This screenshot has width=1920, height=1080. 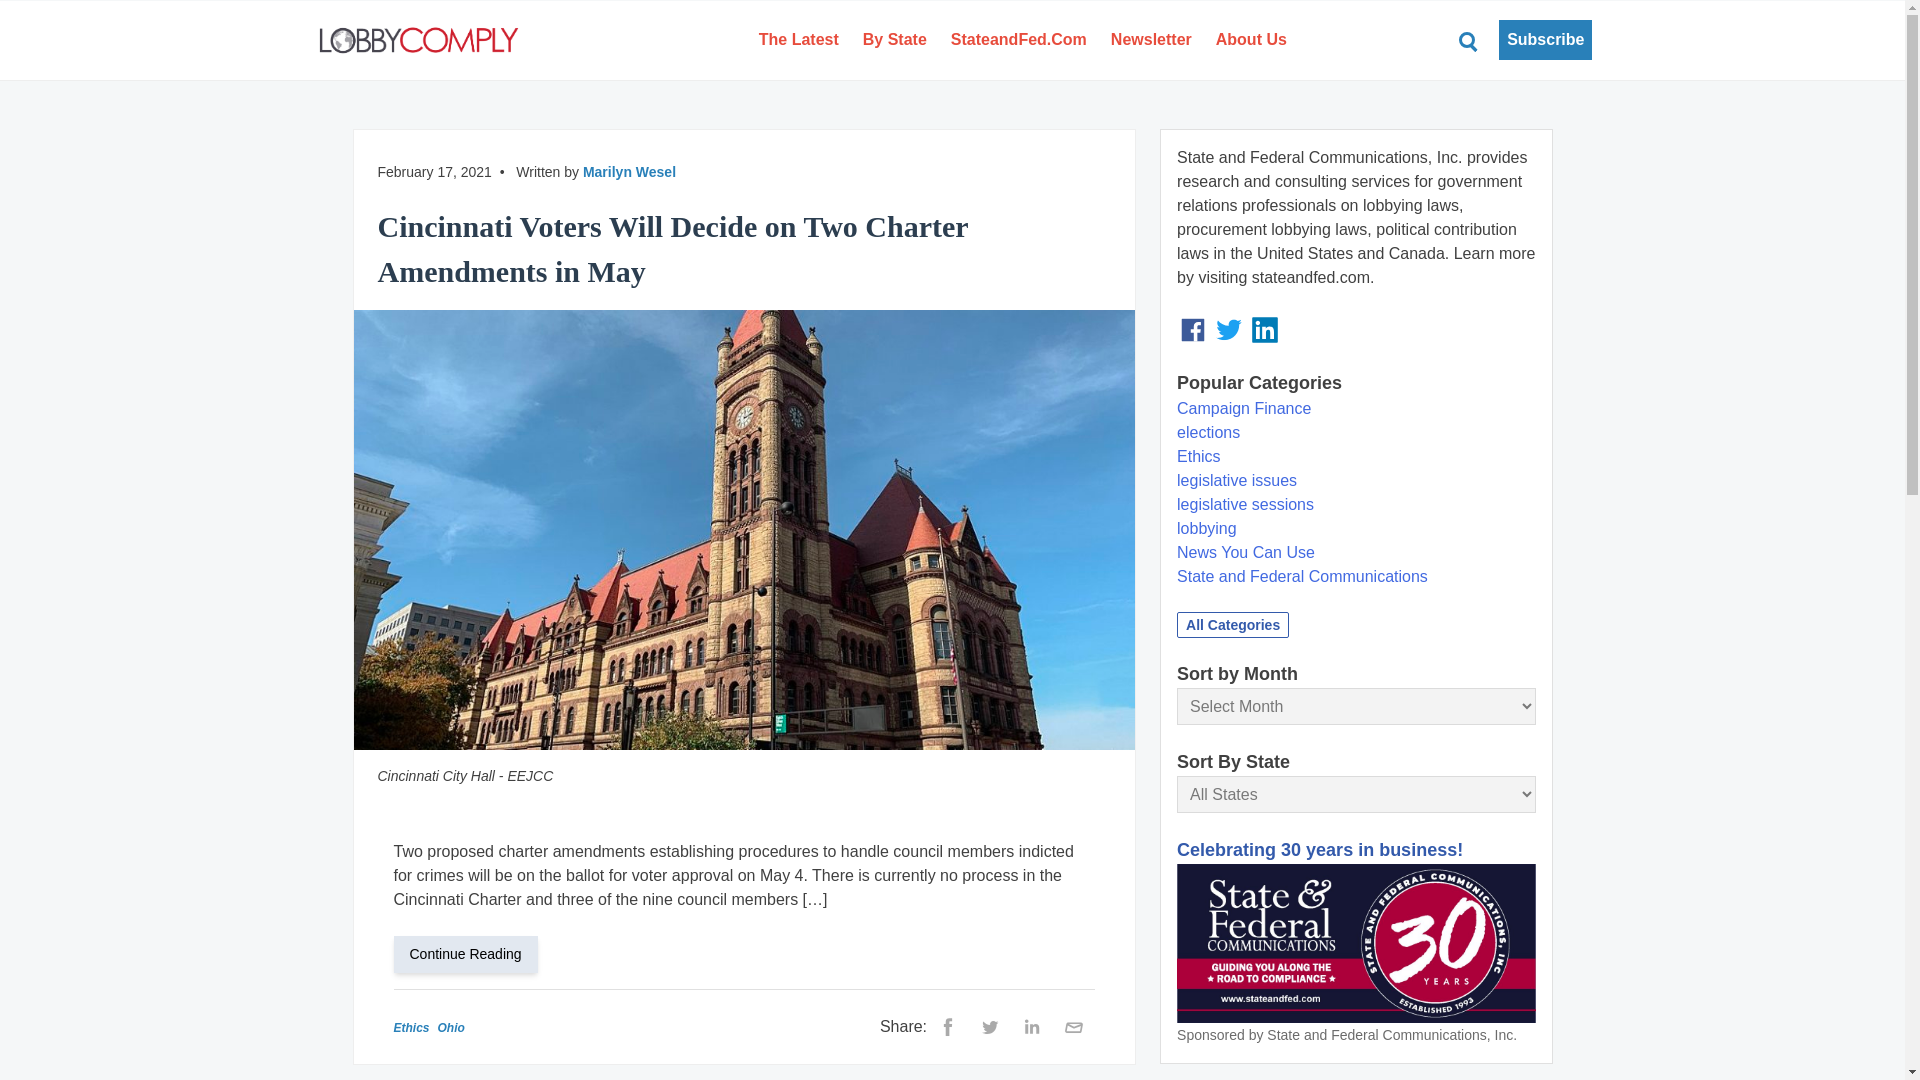 I want to click on StateandFed.Com, so click(x=1018, y=39).